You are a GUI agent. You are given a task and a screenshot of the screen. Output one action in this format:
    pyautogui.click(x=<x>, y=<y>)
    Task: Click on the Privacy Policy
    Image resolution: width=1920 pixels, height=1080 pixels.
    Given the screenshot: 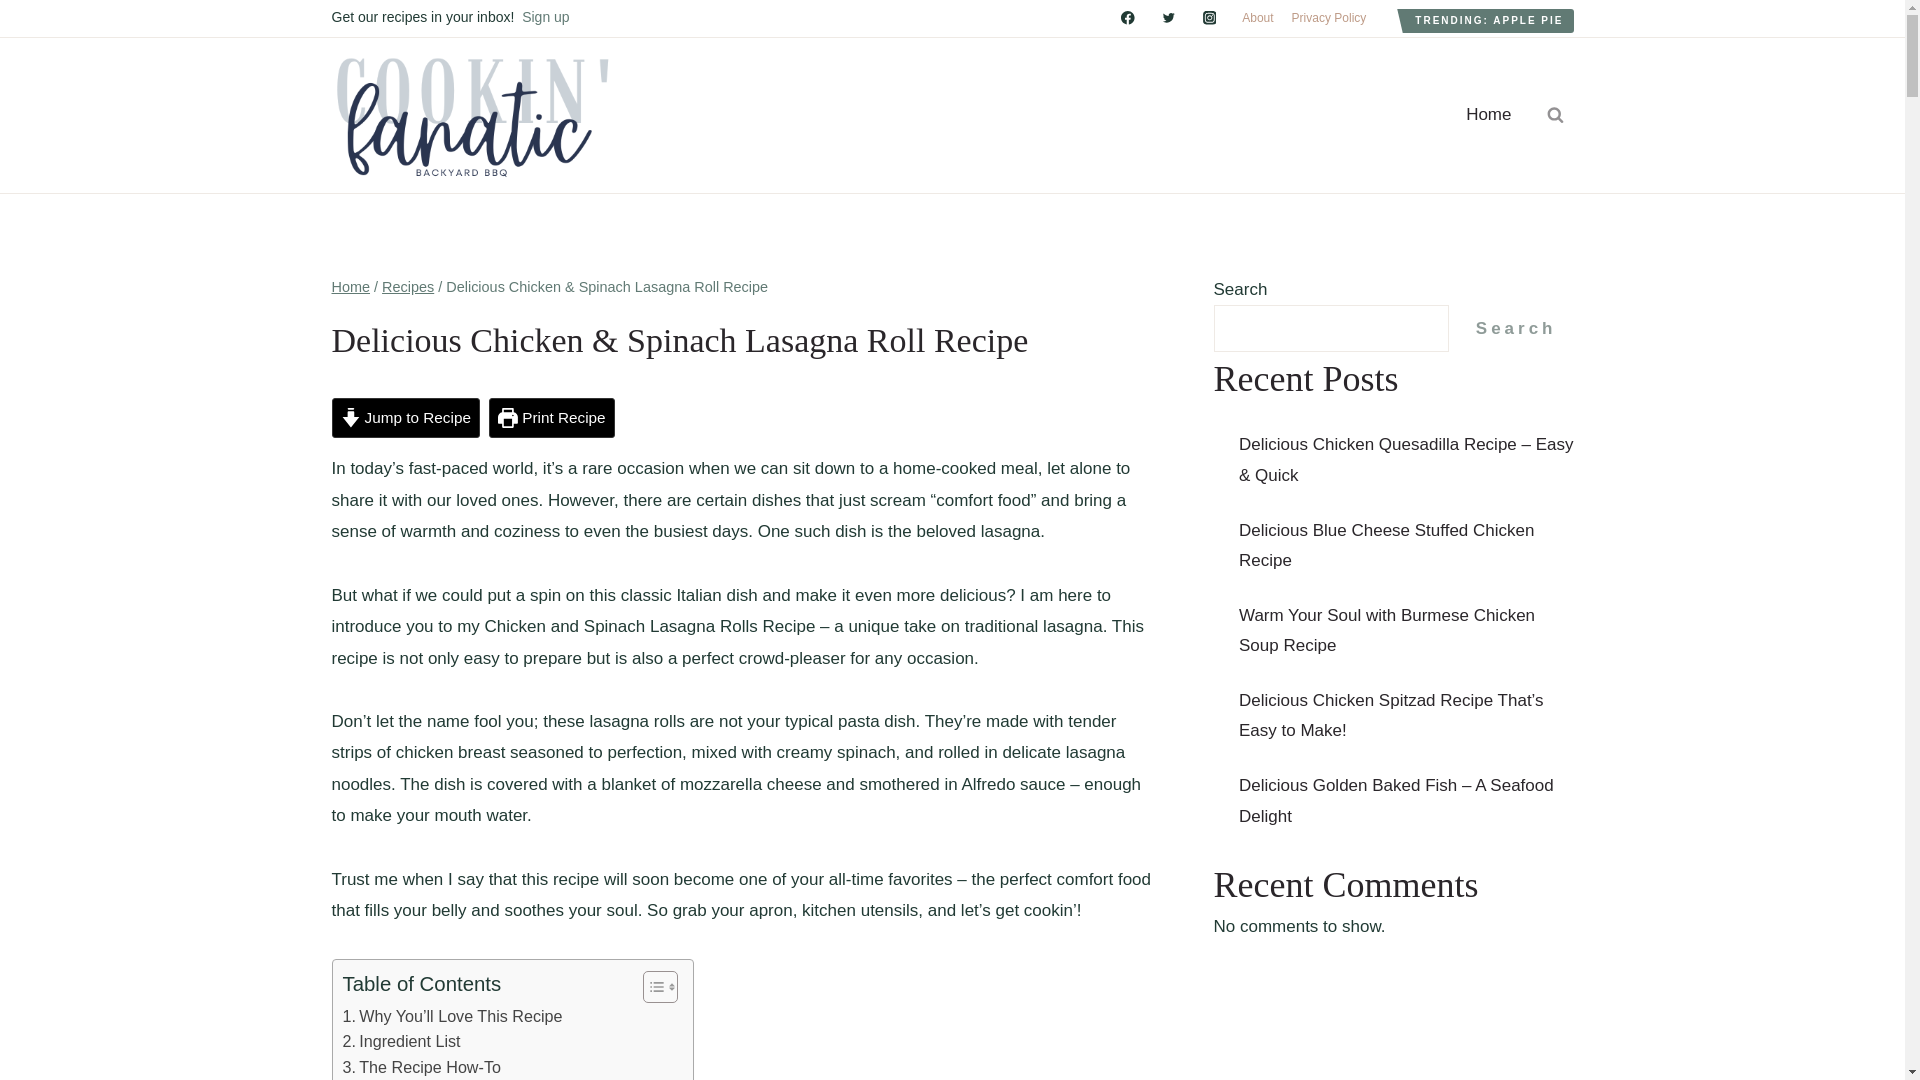 What is the action you would take?
    pyautogui.click(x=1329, y=18)
    